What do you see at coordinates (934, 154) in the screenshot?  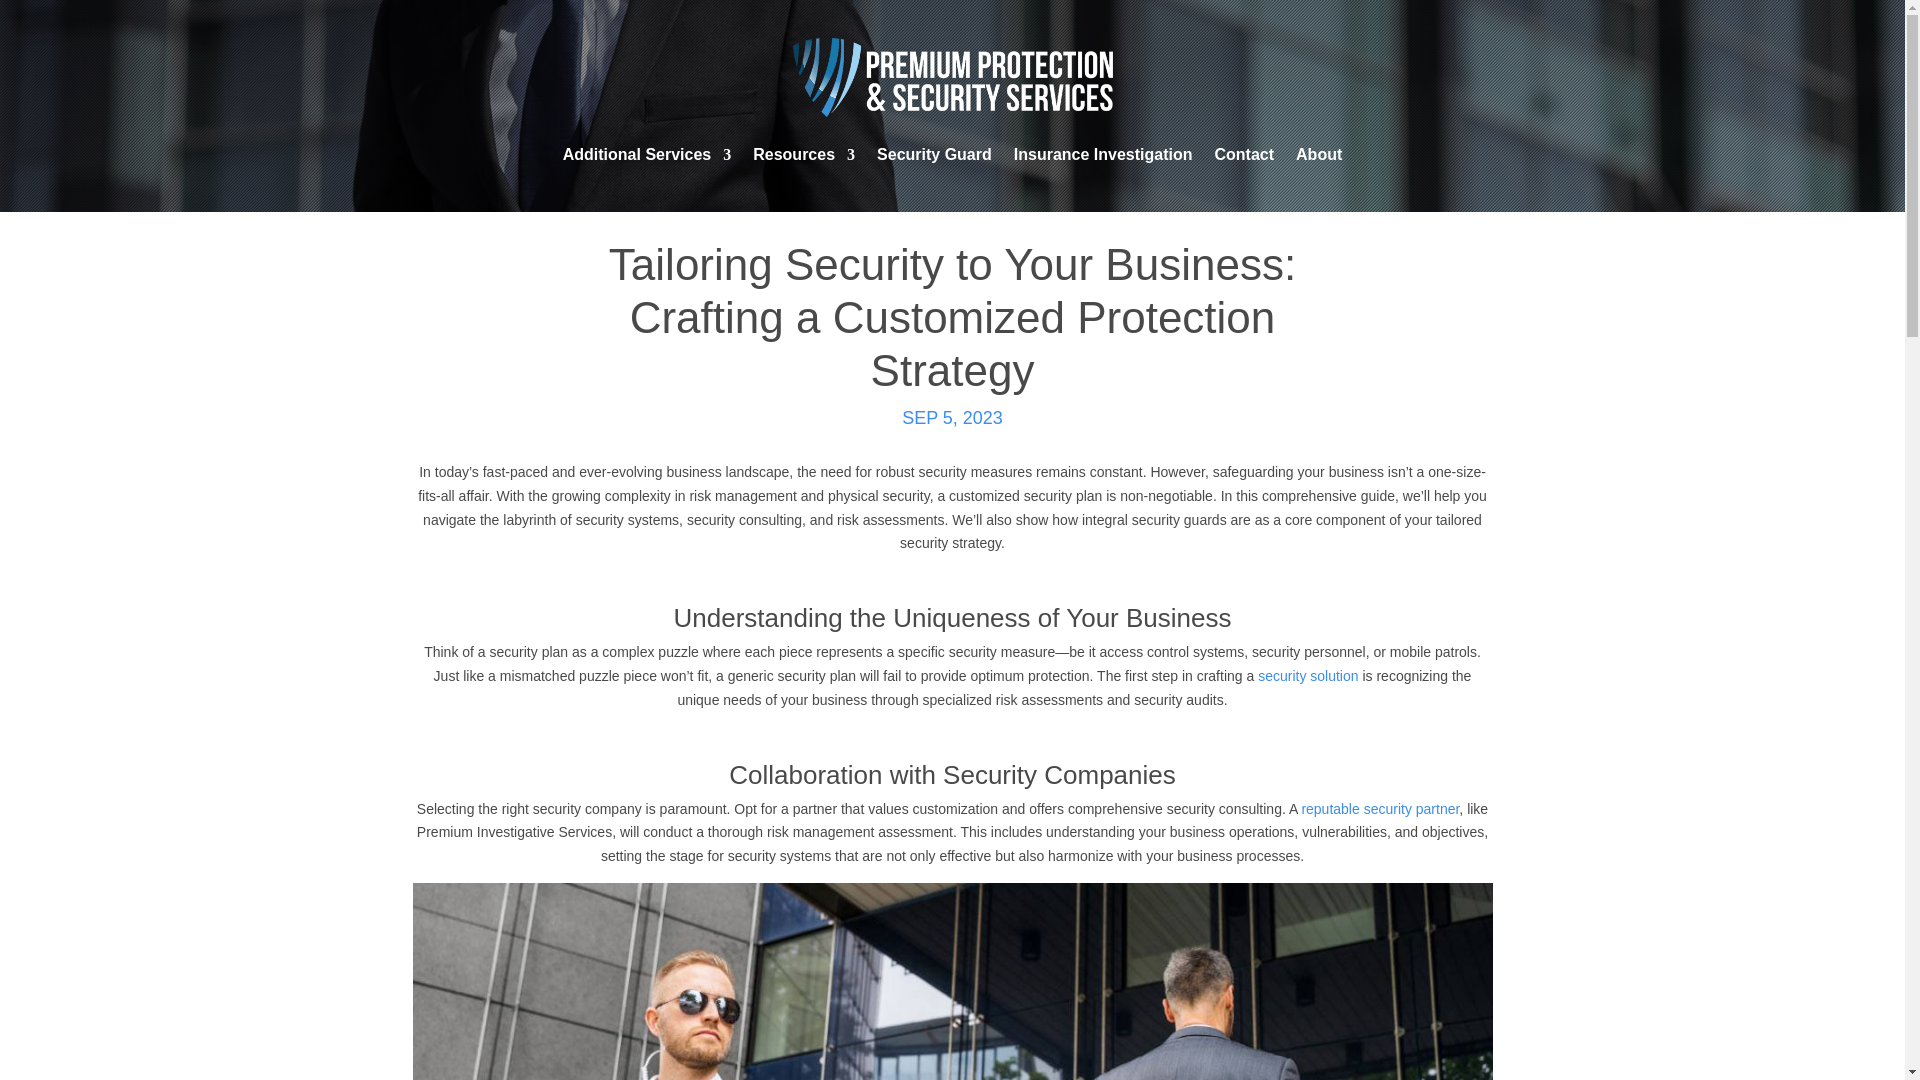 I see `Security Guard` at bounding box center [934, 154].